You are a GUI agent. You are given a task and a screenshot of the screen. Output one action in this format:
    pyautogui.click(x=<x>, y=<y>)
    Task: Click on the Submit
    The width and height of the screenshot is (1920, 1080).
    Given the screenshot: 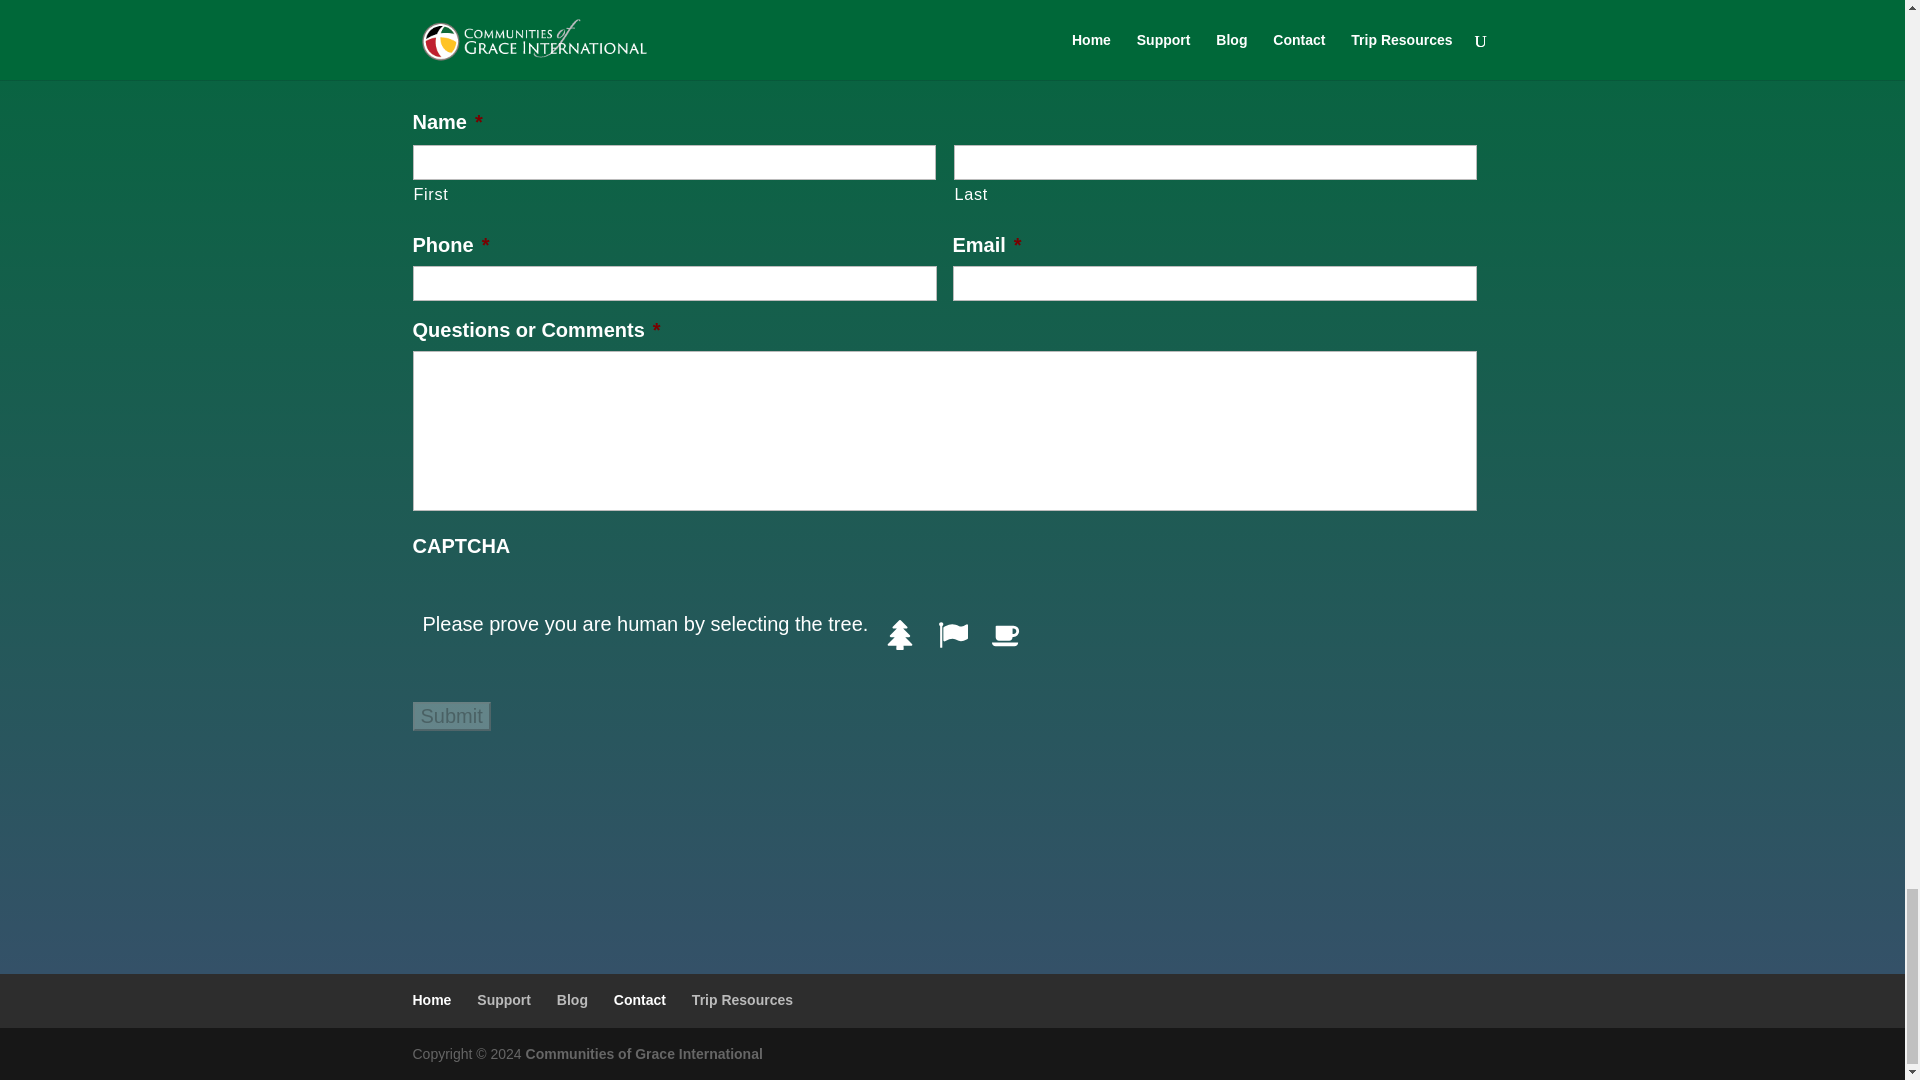 What is the action you would take?
    pyautogui.click(x=450, y=716)
    